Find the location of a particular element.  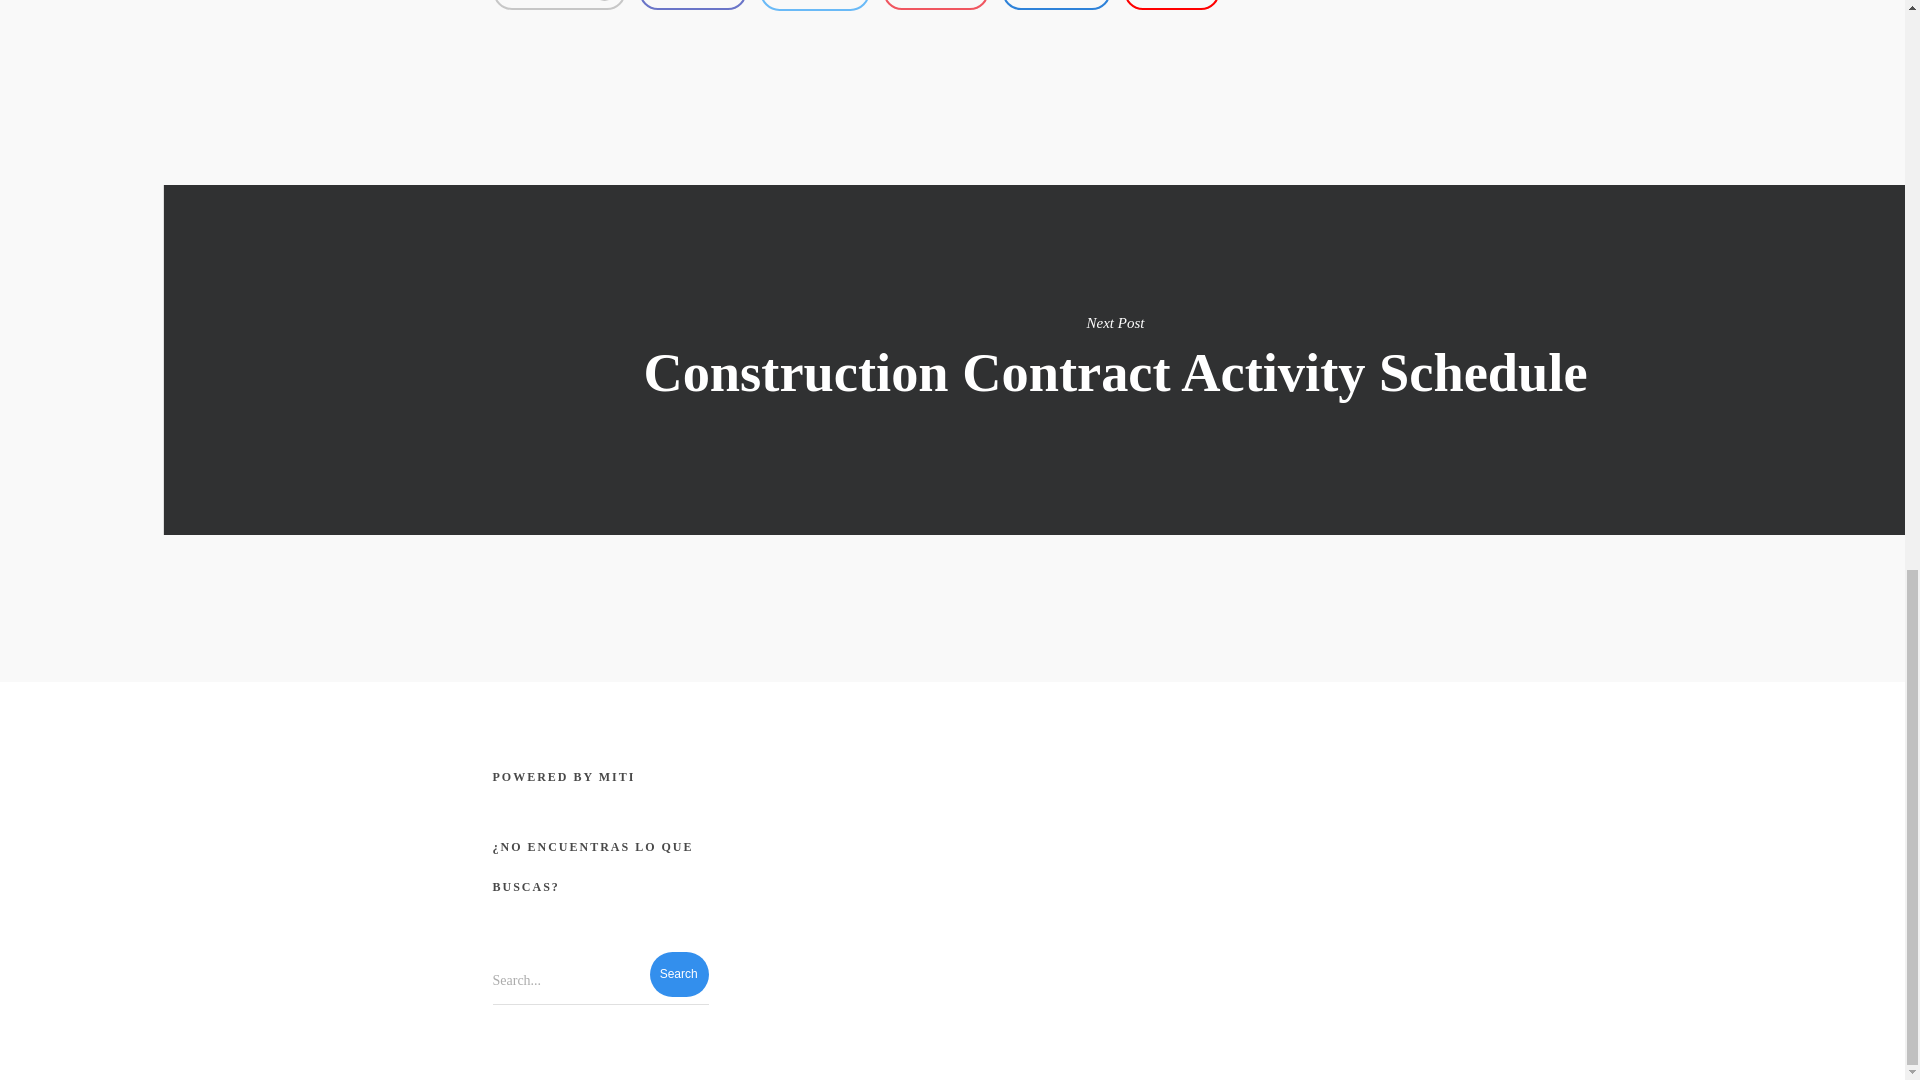

Share this is located at coordinates (1056, 4).